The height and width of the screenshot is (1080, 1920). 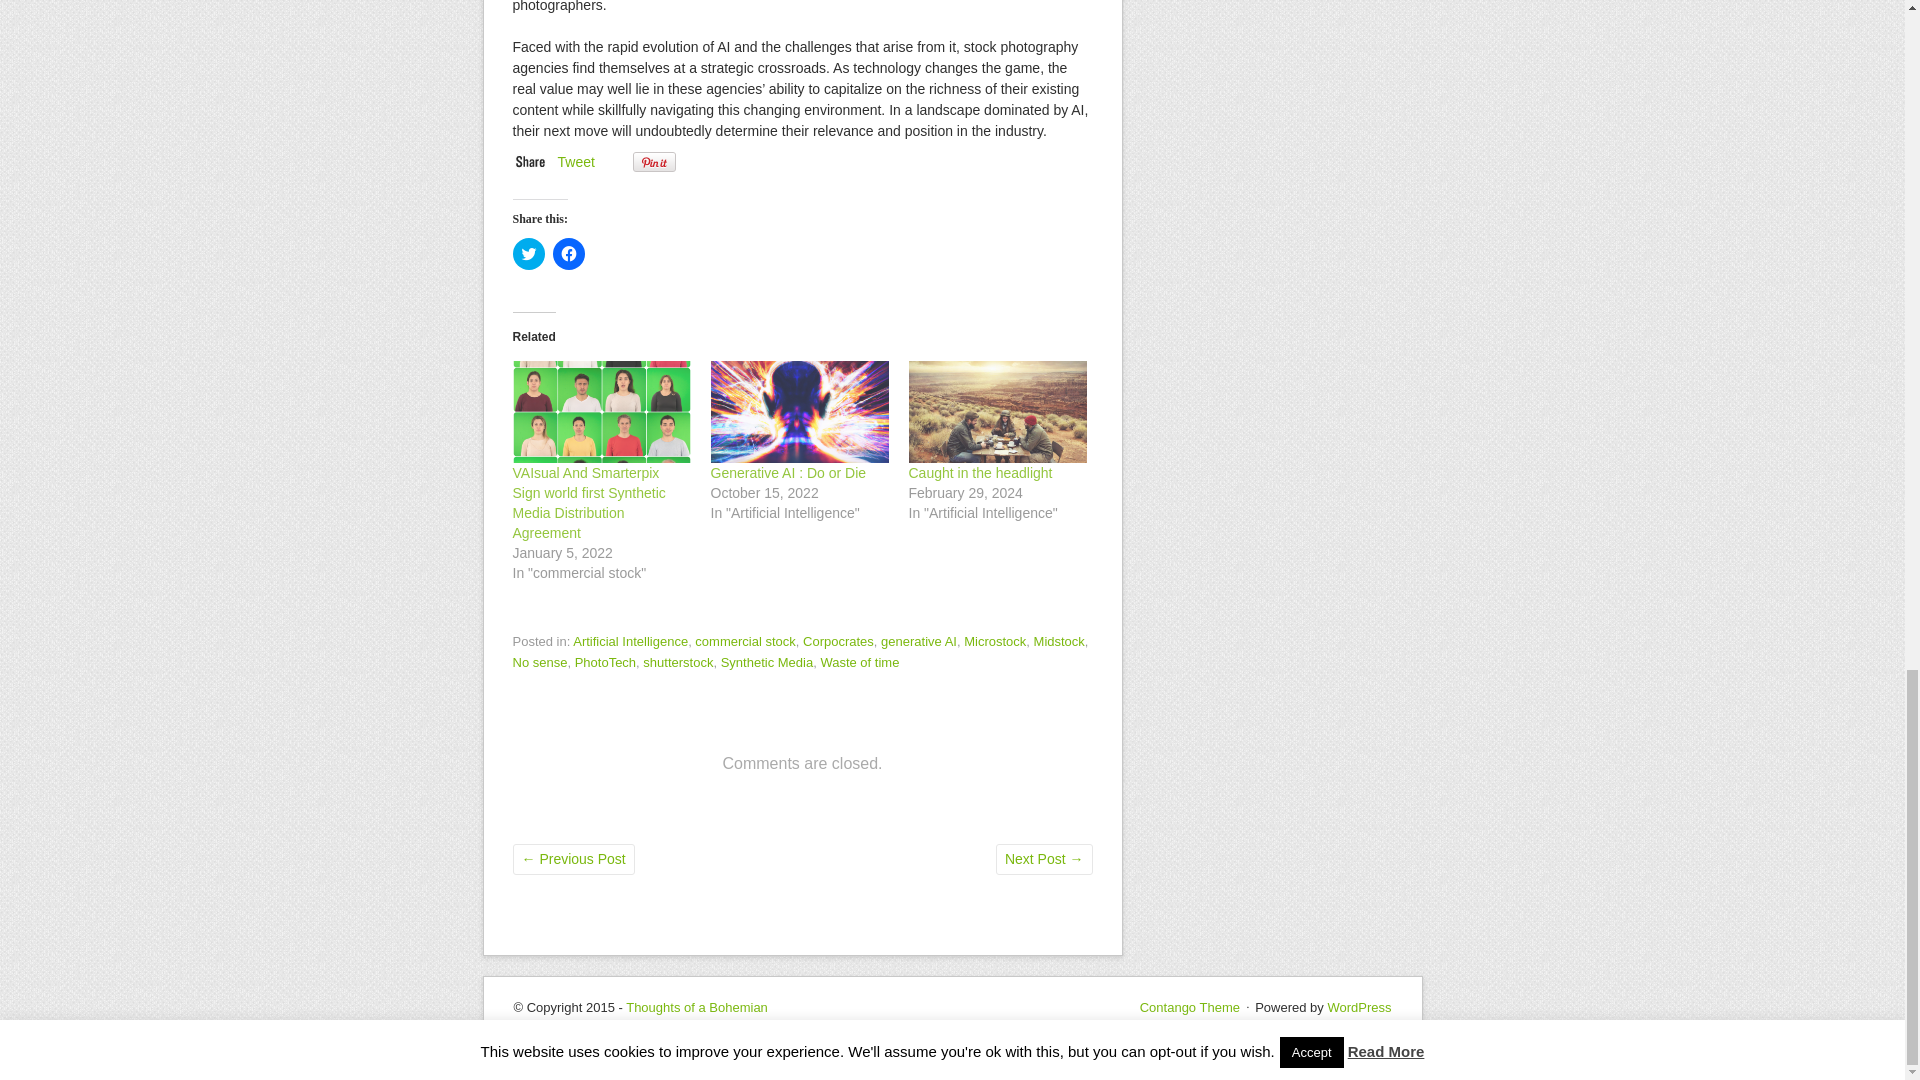 I want to click on Artificial Intelligence, so click(x=630, y=641).